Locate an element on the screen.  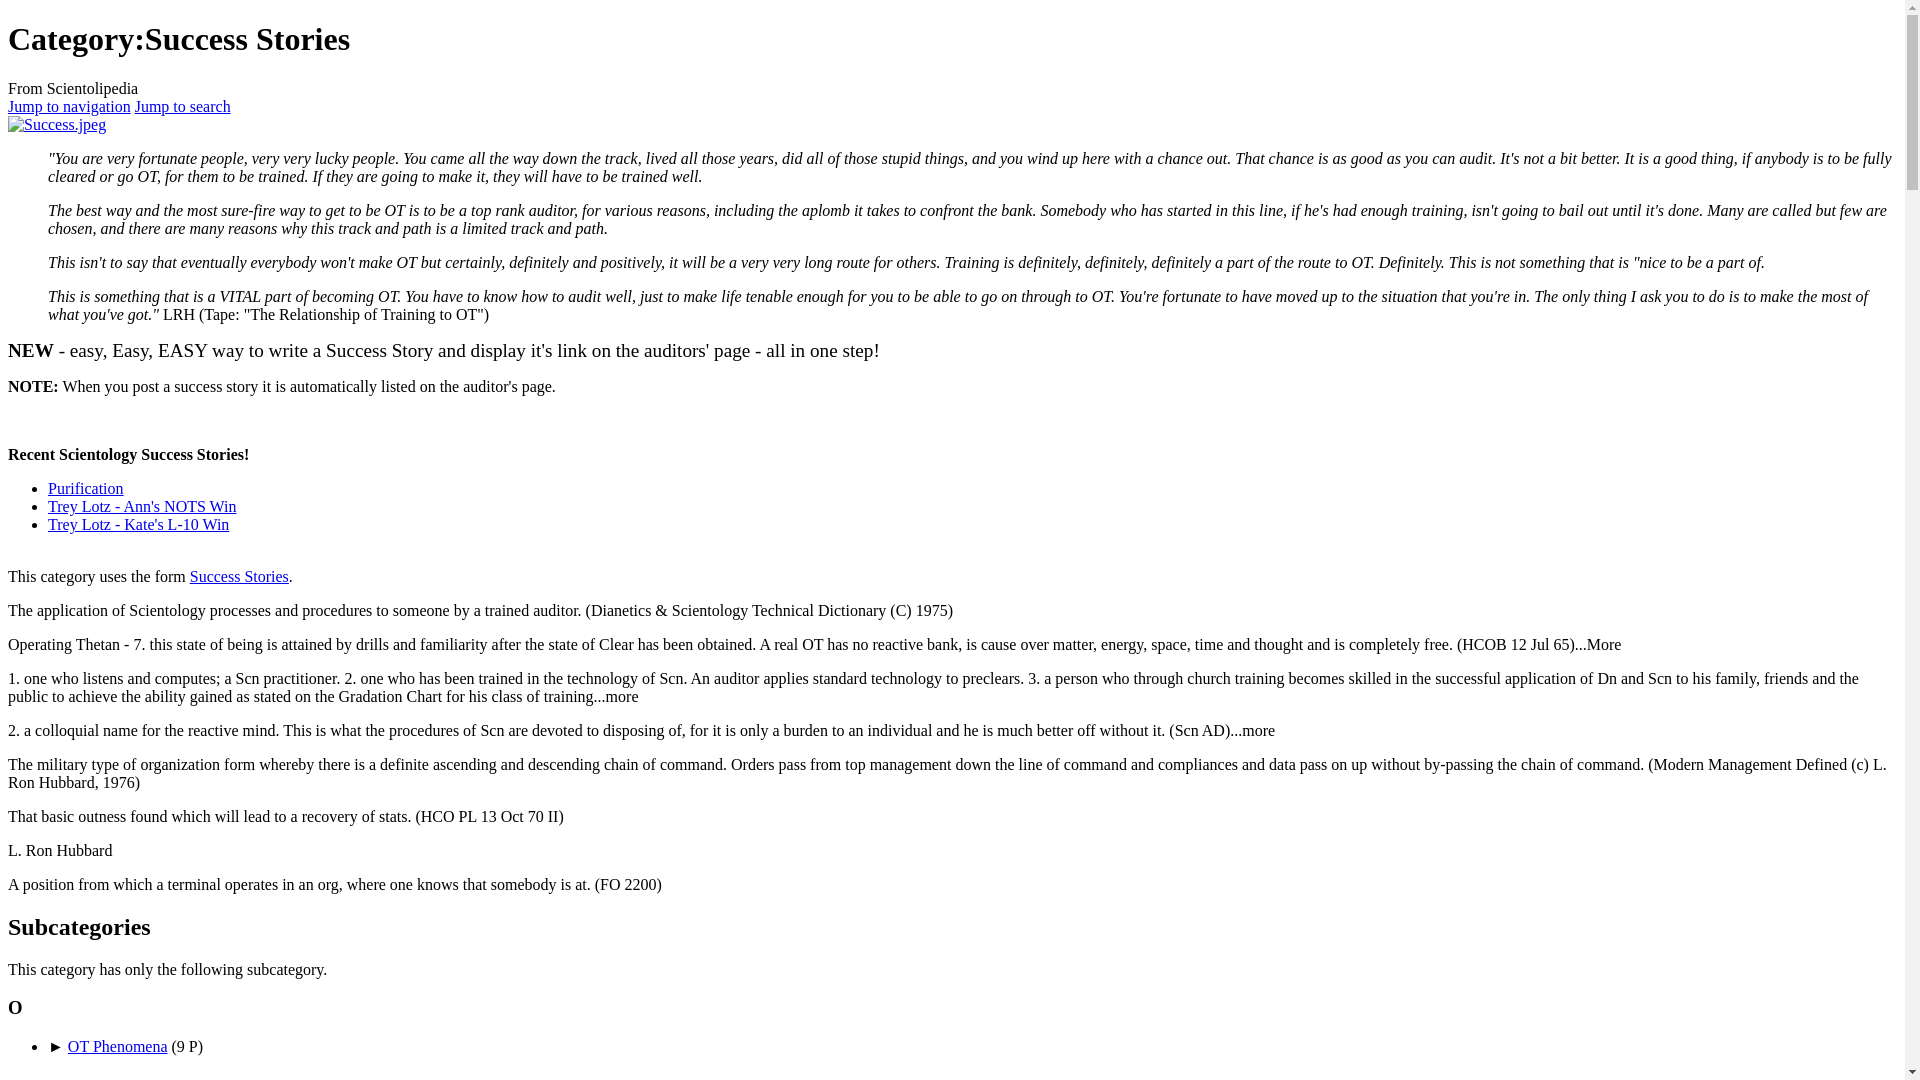
Trey Lotz - Ann's NOTS Win is located at coordinates (142, 506).